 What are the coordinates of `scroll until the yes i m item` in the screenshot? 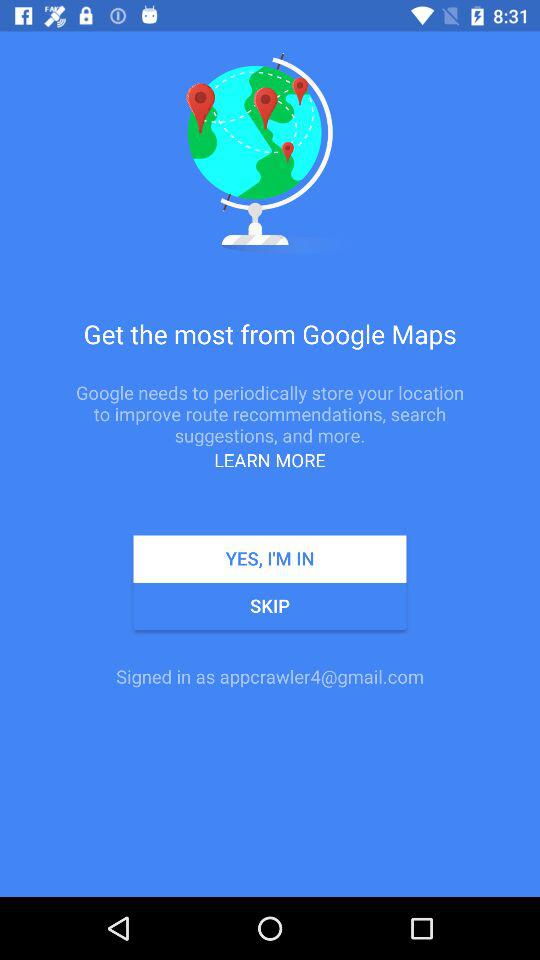 It's located at (270, 558).